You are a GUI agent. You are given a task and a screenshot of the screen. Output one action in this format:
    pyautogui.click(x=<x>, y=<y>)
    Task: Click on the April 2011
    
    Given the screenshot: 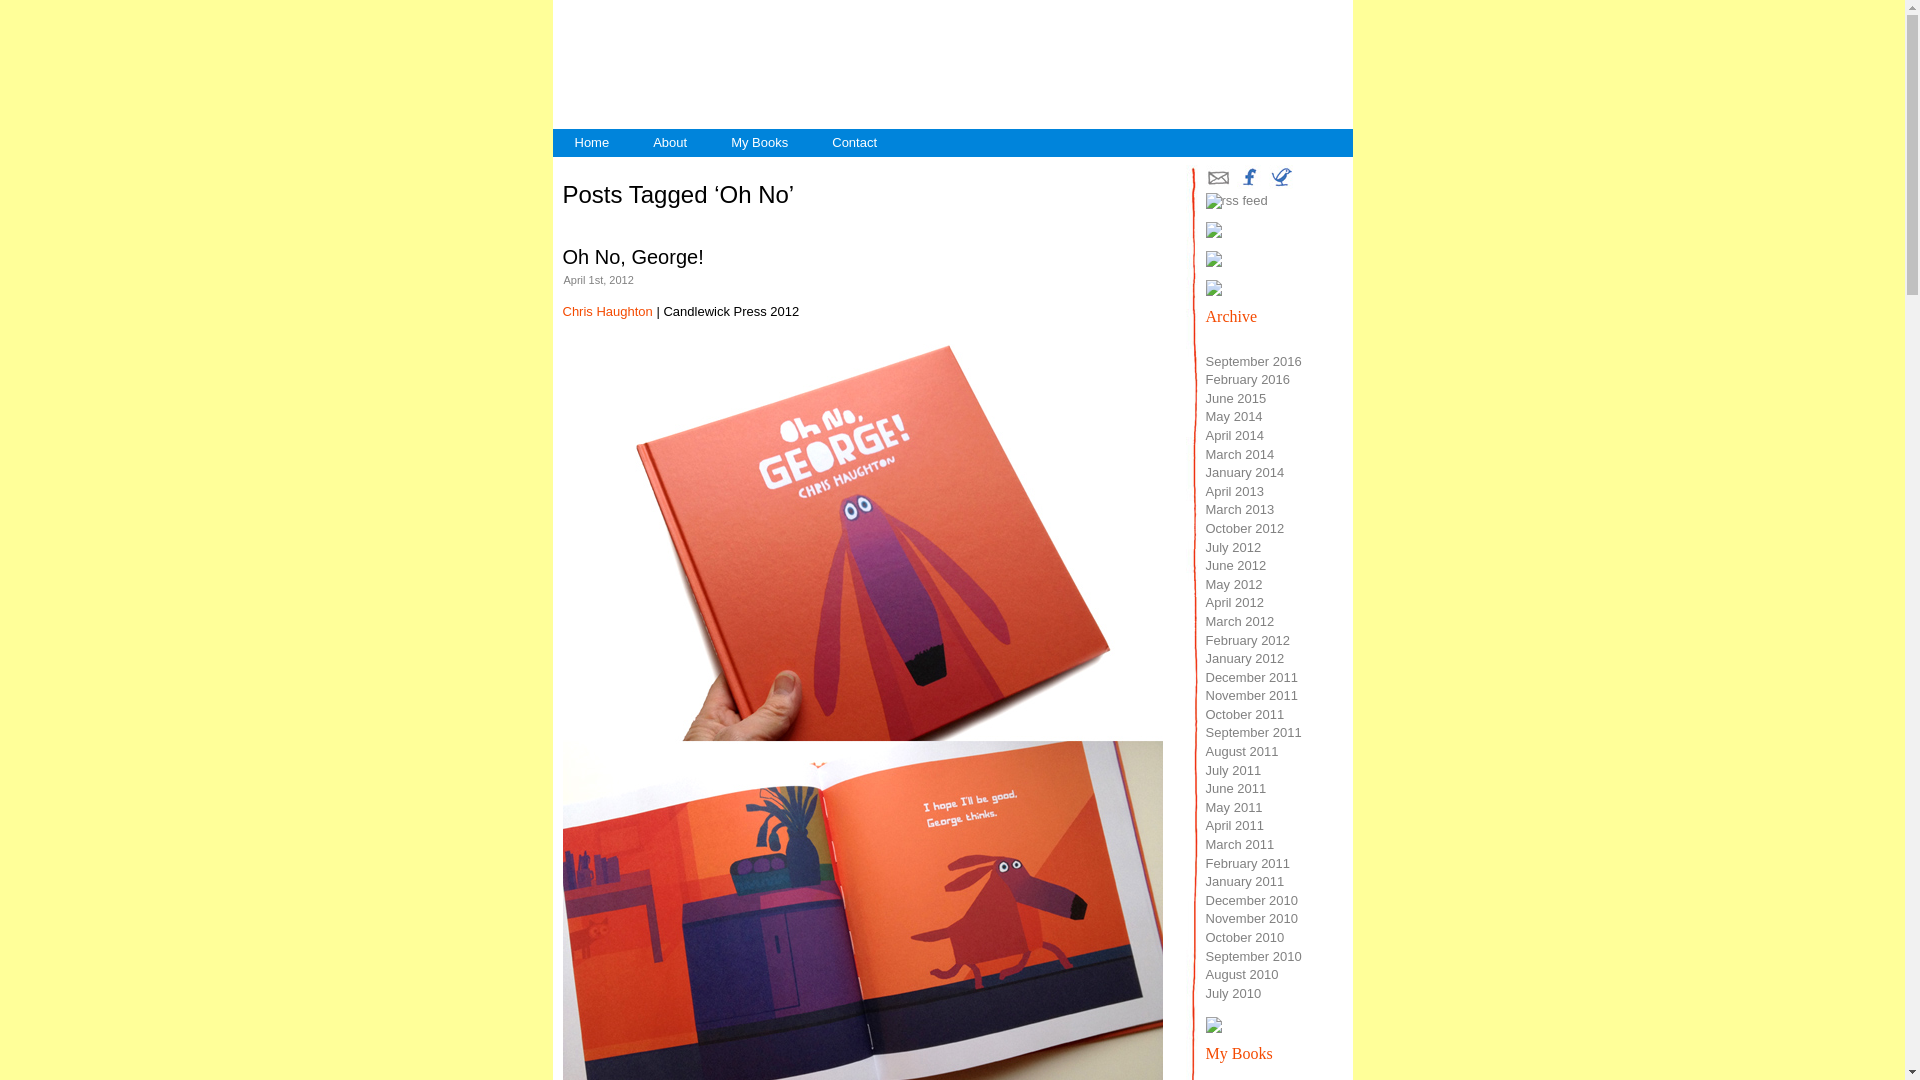 What is the action you would take?
    pyautogui.click(x=1236, y=826)
    